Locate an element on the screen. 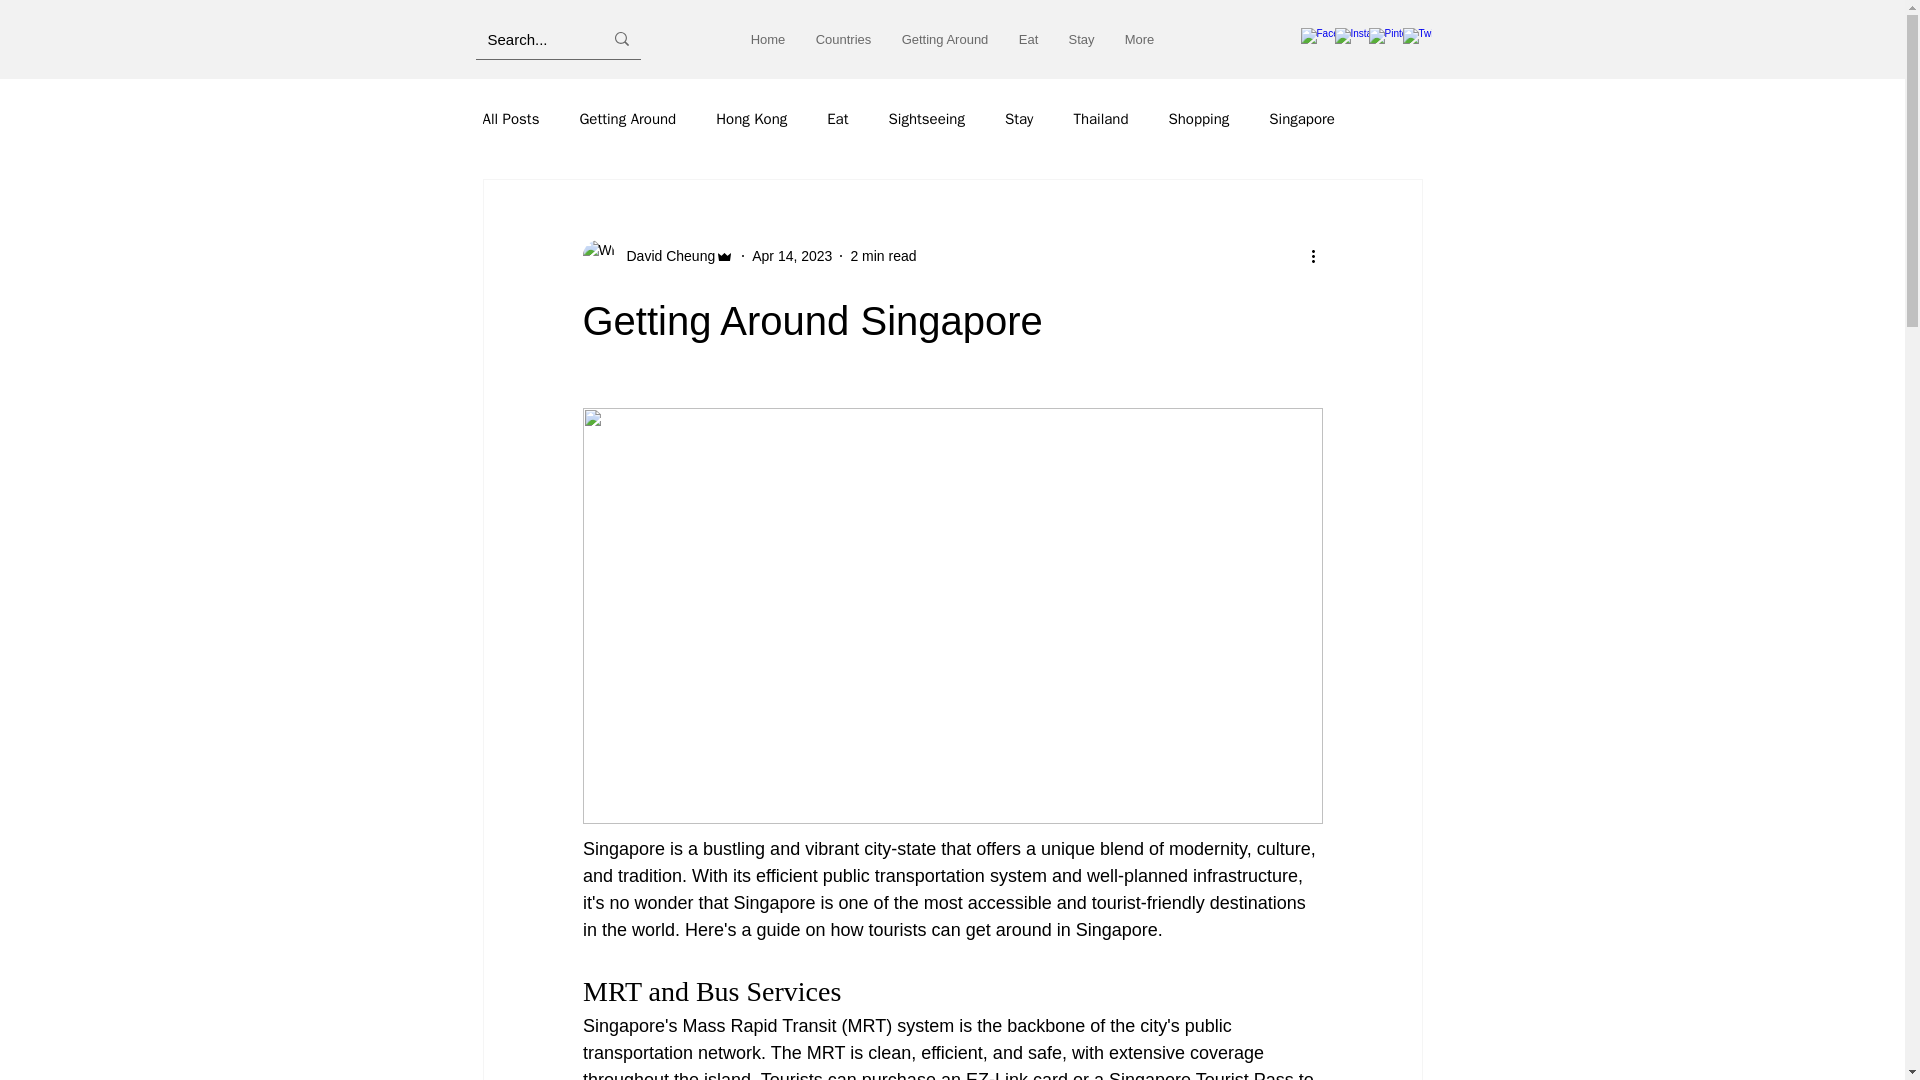 The image size is (1920, 1080). Shopping is located at coordinates (1198, 119).